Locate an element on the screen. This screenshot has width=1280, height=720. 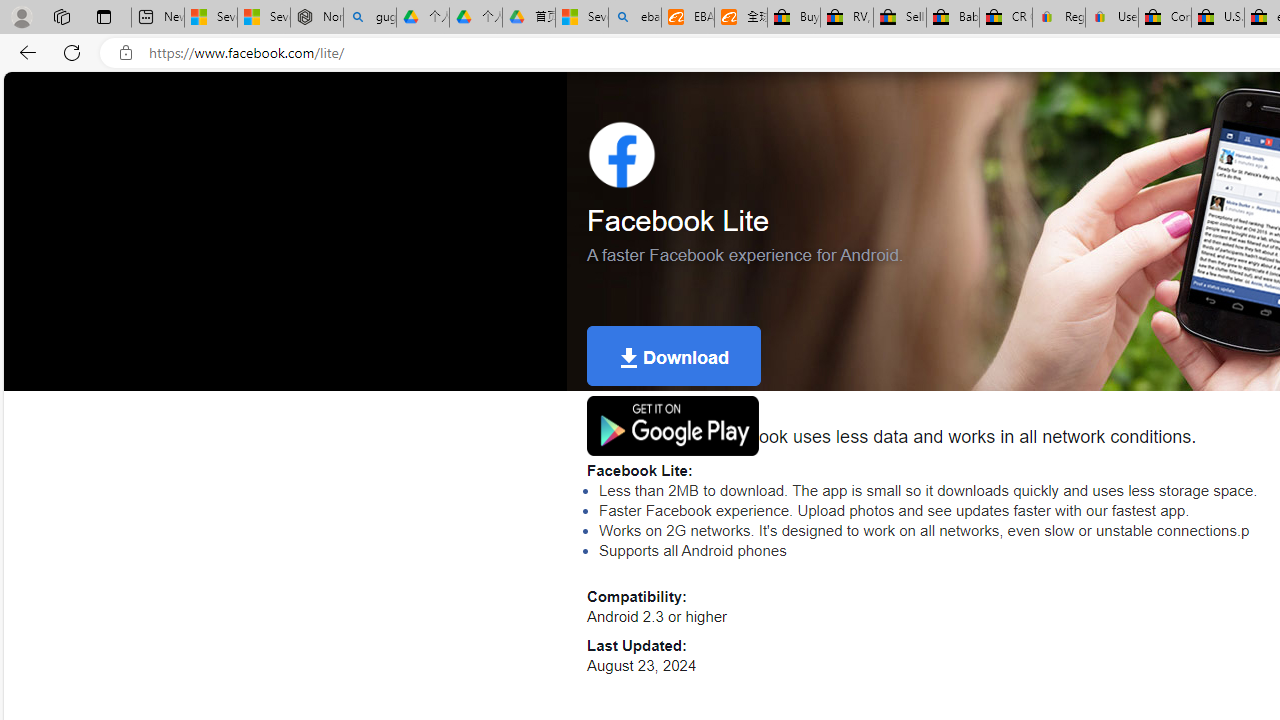
View site information is located at coordinates (126, 53).